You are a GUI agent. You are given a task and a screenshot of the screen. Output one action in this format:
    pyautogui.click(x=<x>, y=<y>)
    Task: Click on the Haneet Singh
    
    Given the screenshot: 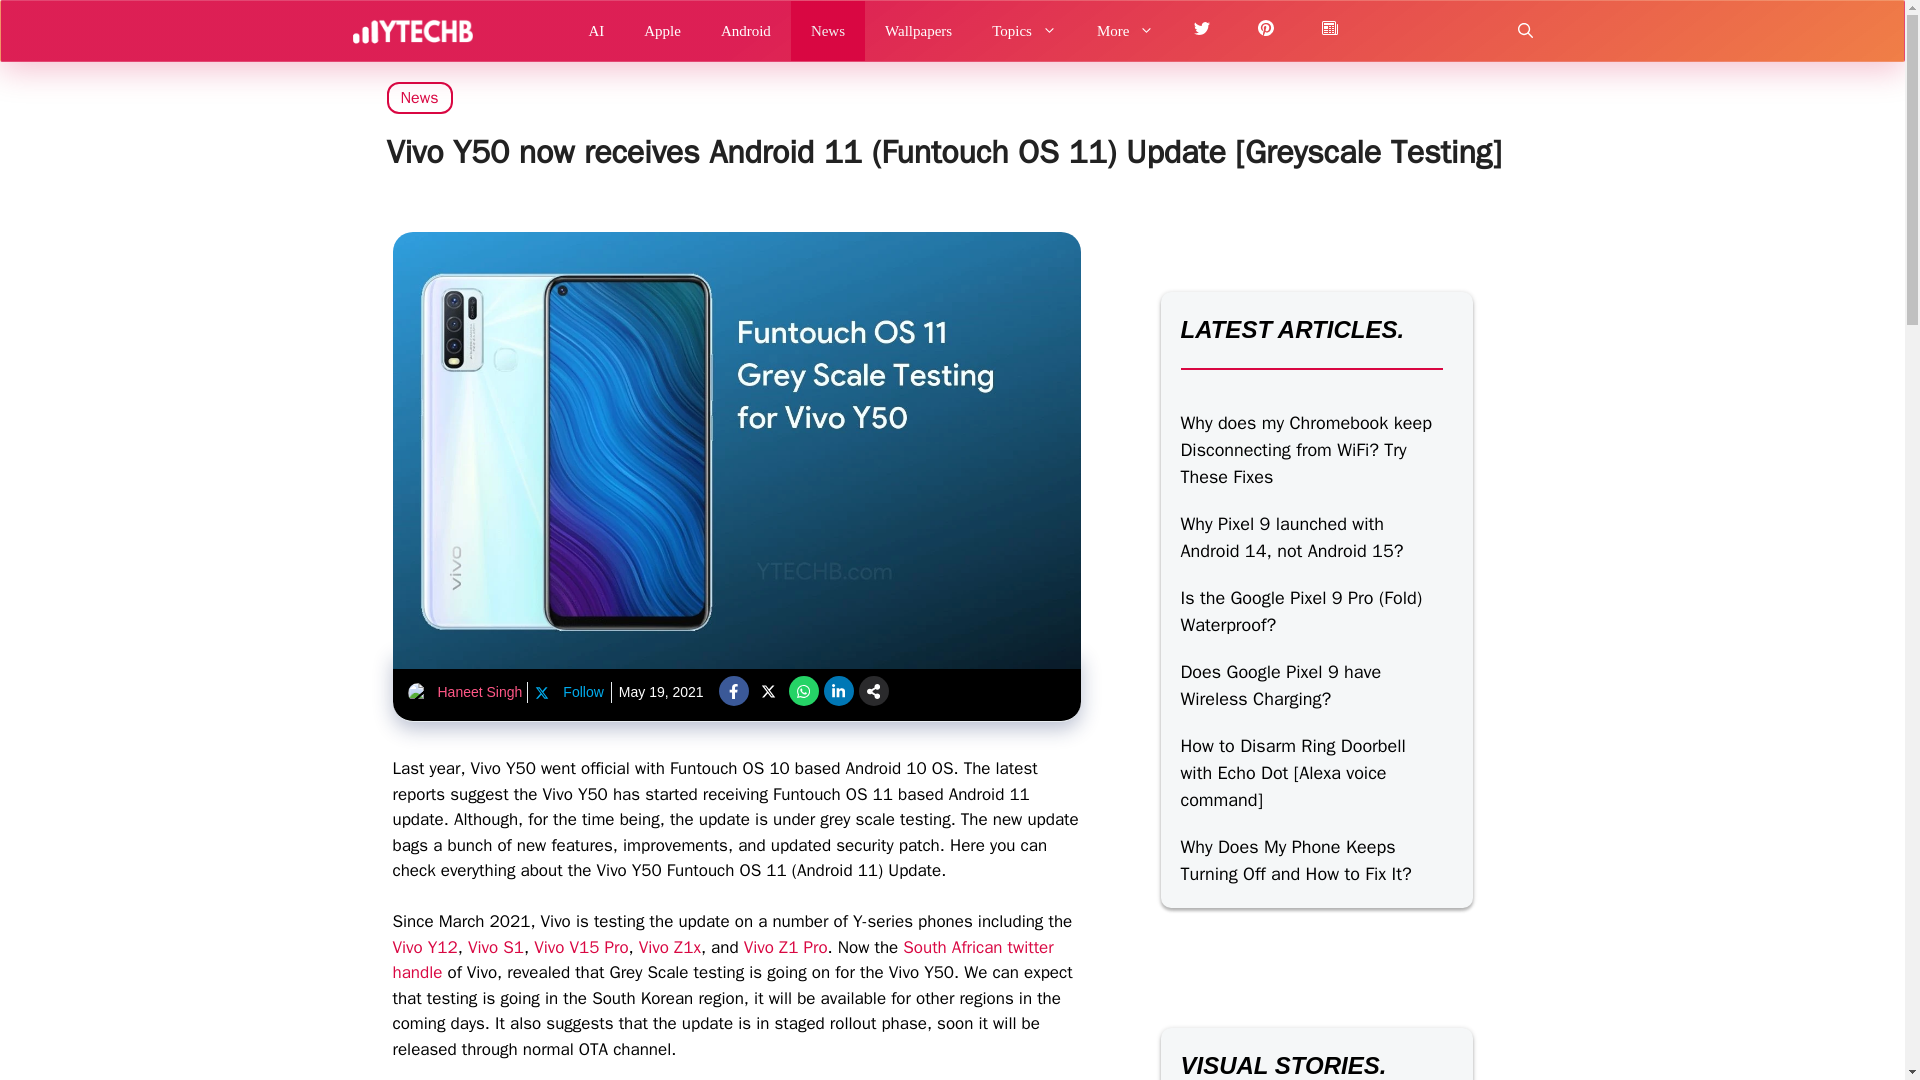 What is the action you would take?
    pyautogui.click(x=480, y=691)
    